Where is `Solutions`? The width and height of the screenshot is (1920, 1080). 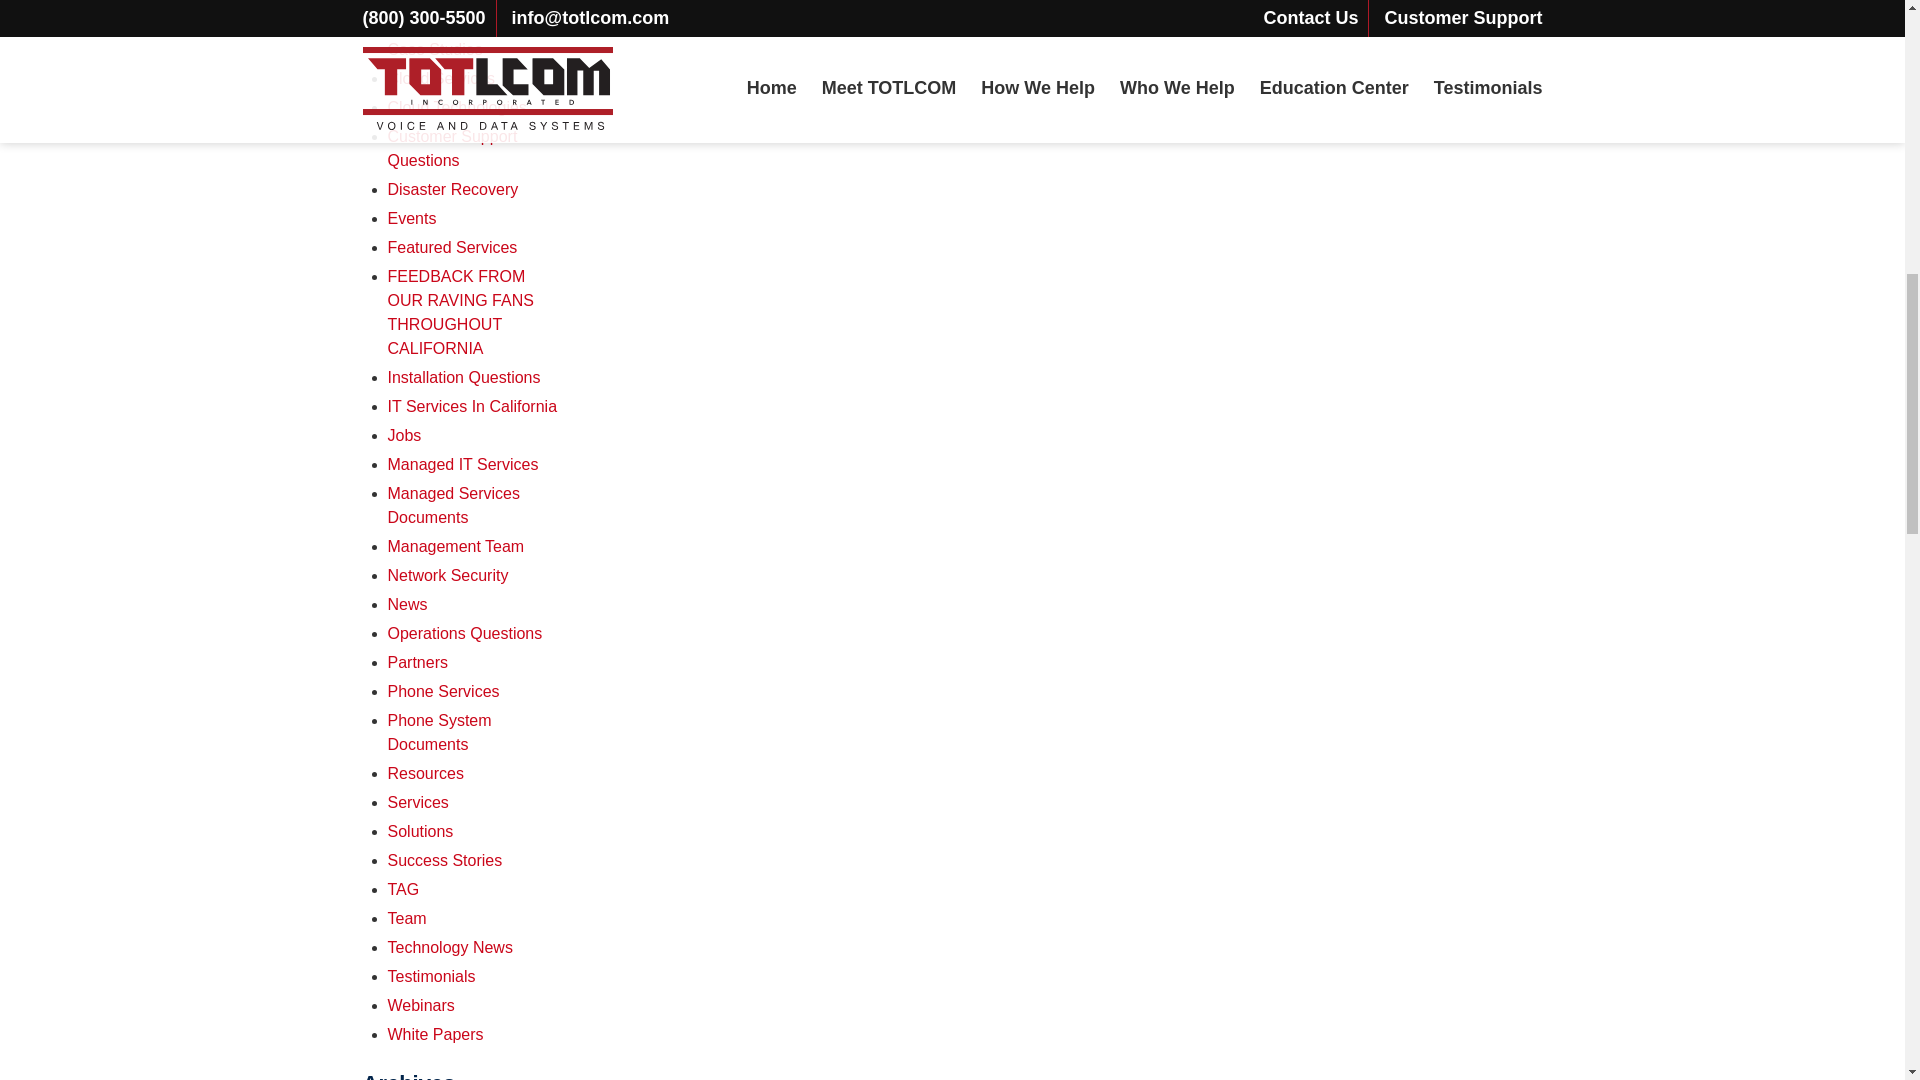
Solutions is located at coordinates (700, 19).